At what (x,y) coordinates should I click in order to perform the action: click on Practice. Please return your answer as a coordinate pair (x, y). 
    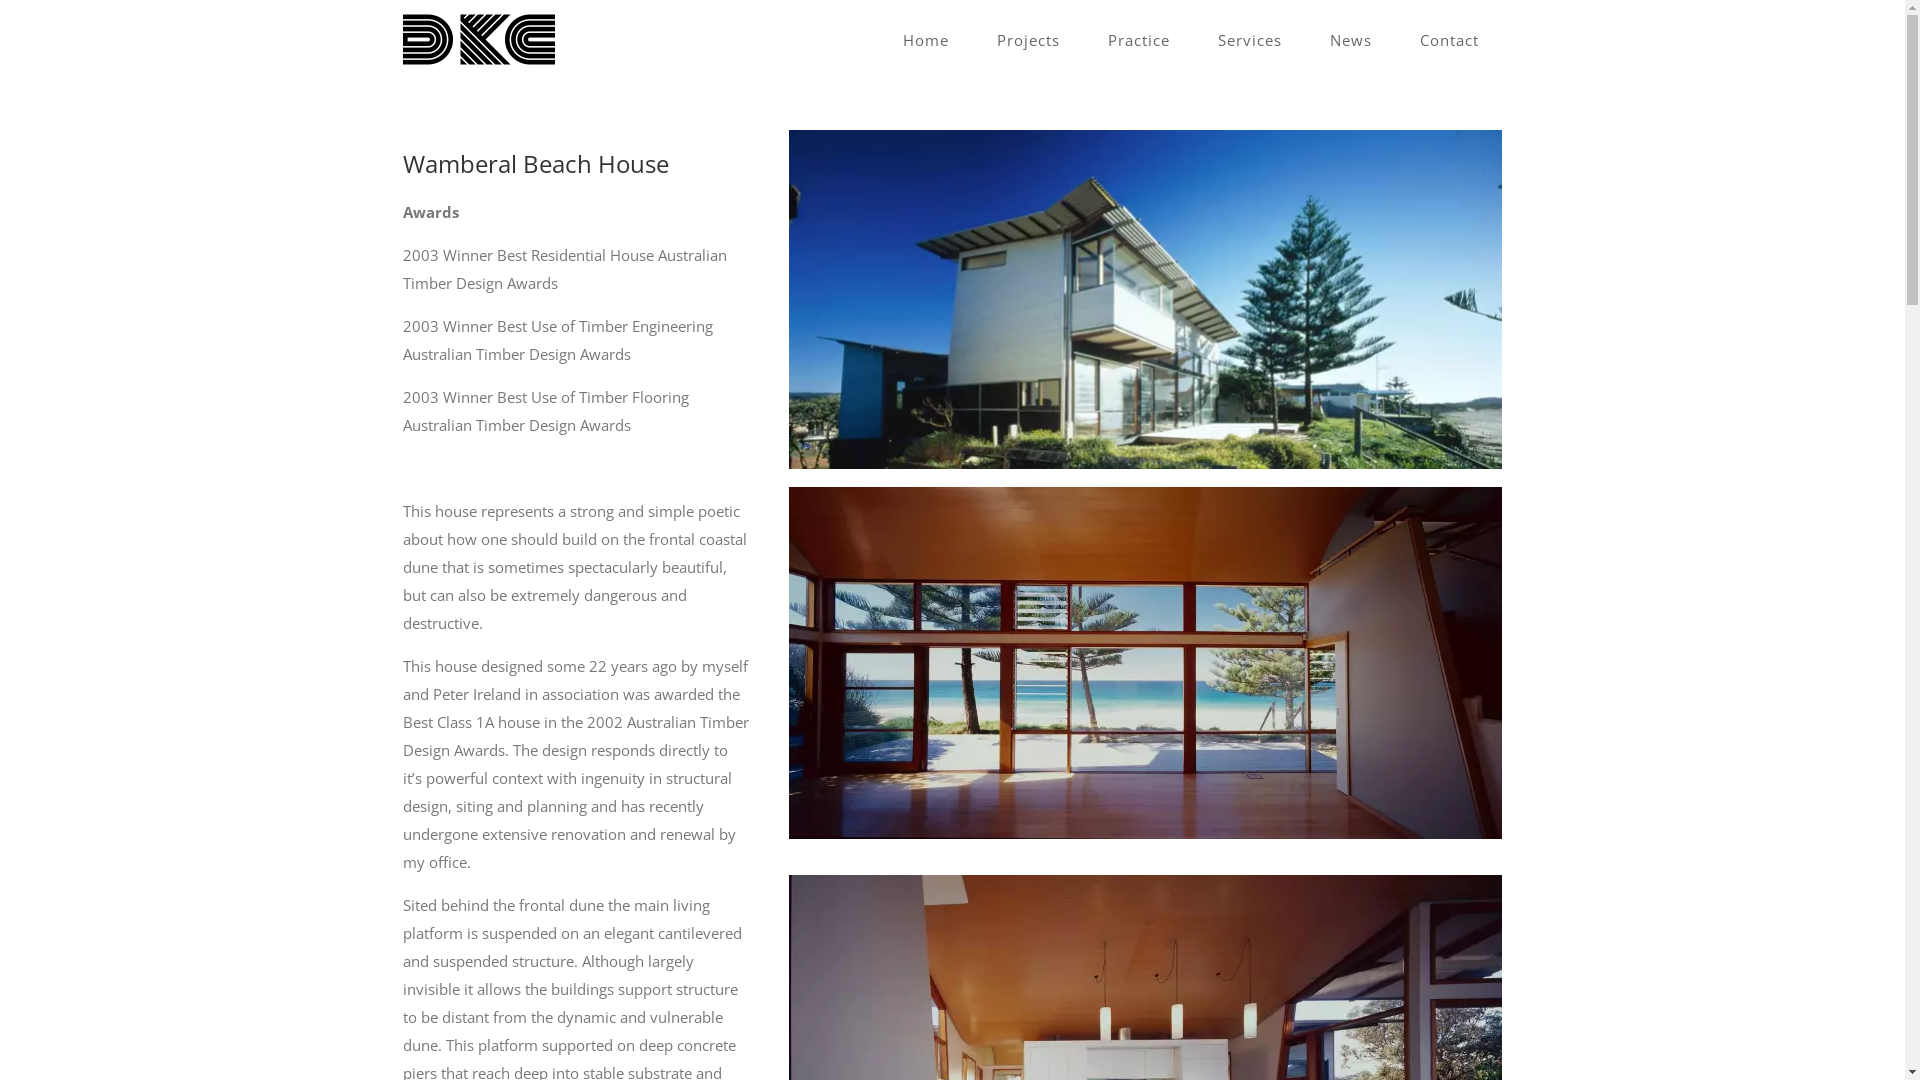
    Looking at the image, I should click on (1139, 40).